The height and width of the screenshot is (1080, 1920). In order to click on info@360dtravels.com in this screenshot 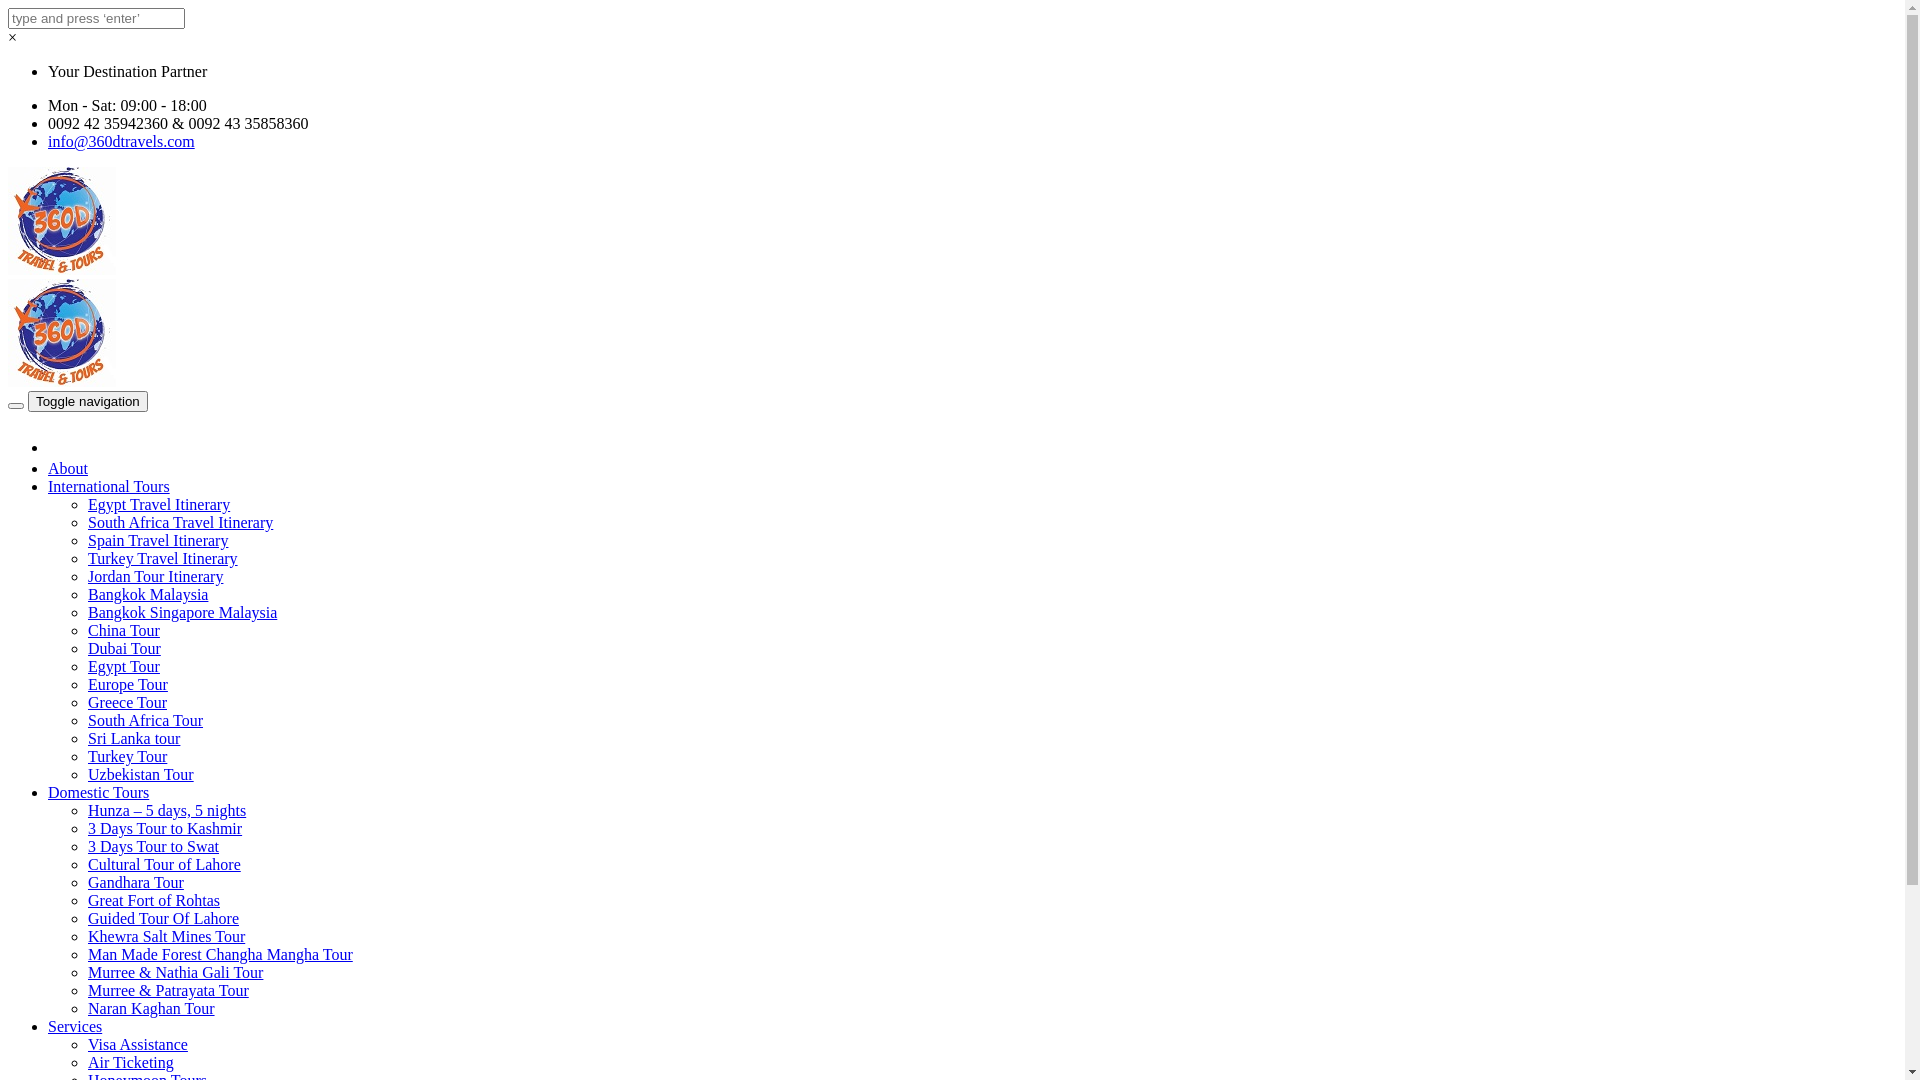, I will do `click(122, 142)`.